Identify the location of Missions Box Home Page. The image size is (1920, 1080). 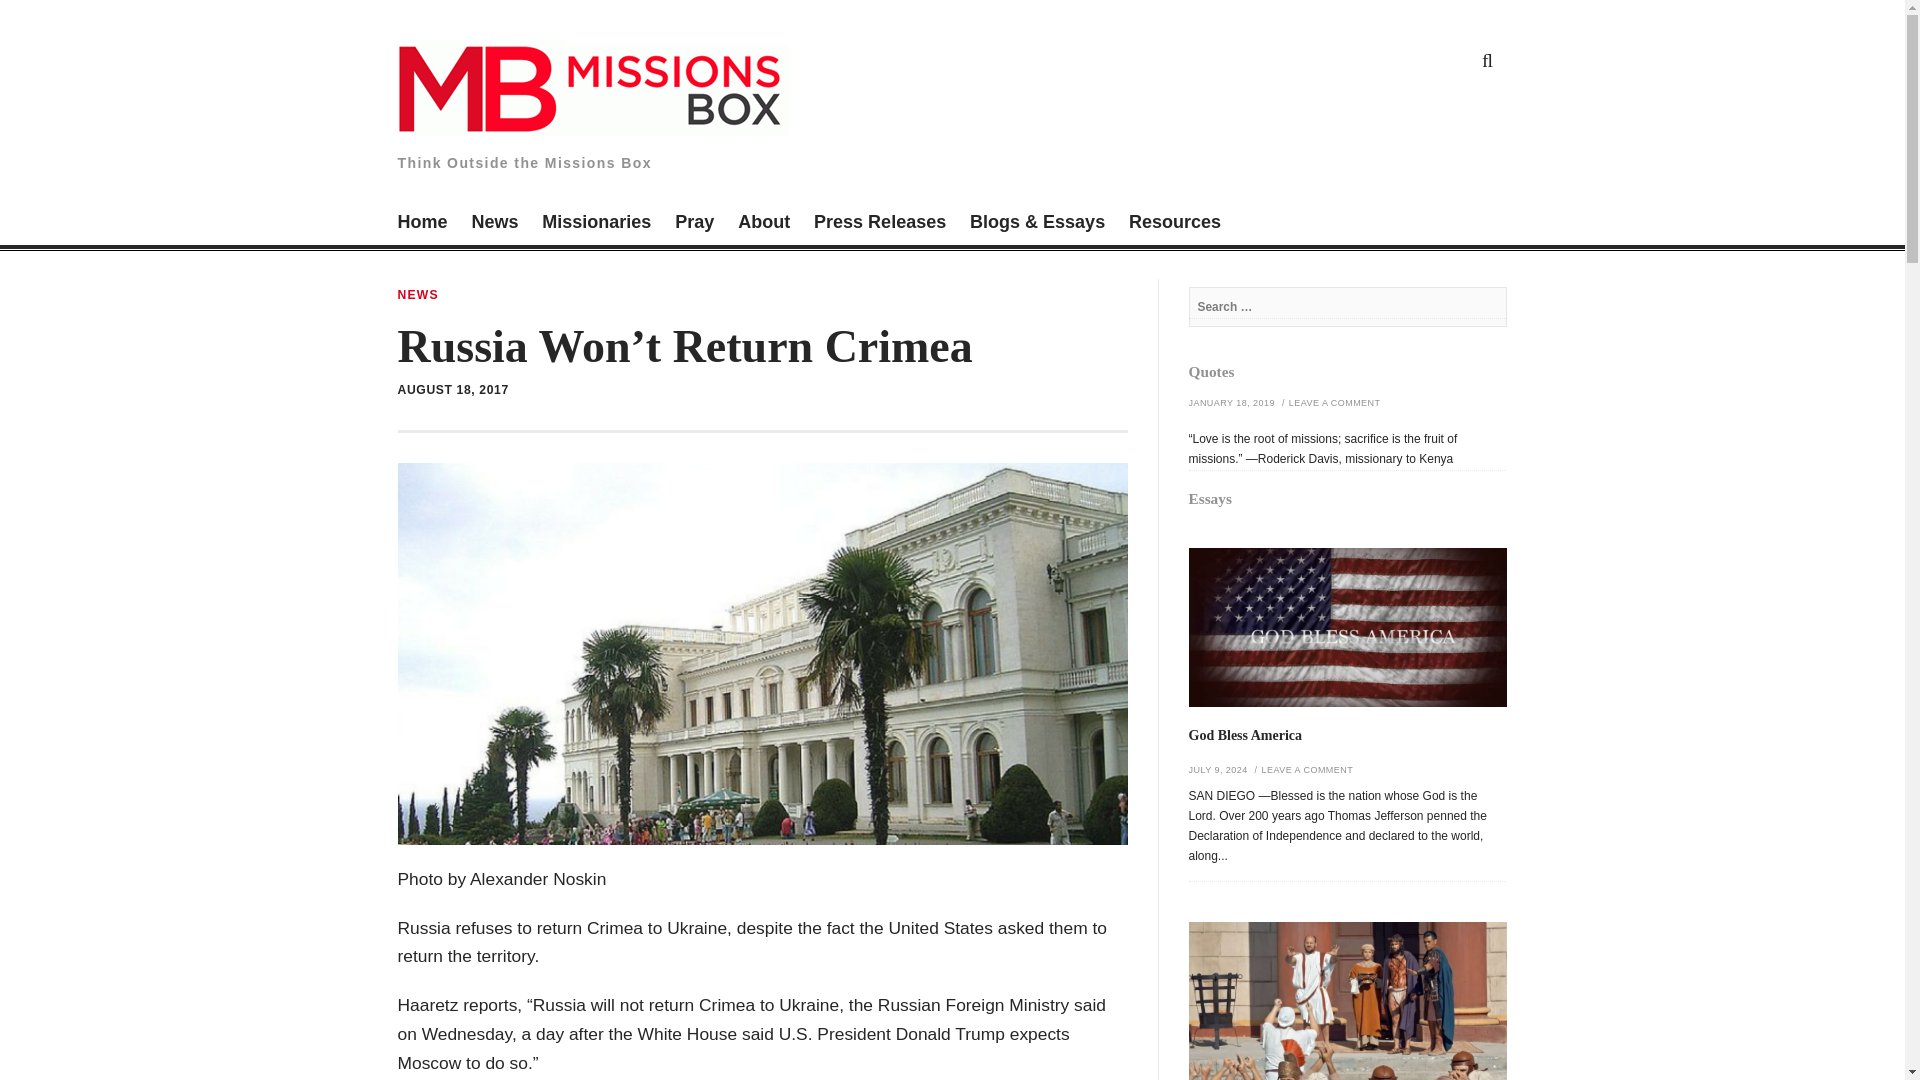
(422, 224).